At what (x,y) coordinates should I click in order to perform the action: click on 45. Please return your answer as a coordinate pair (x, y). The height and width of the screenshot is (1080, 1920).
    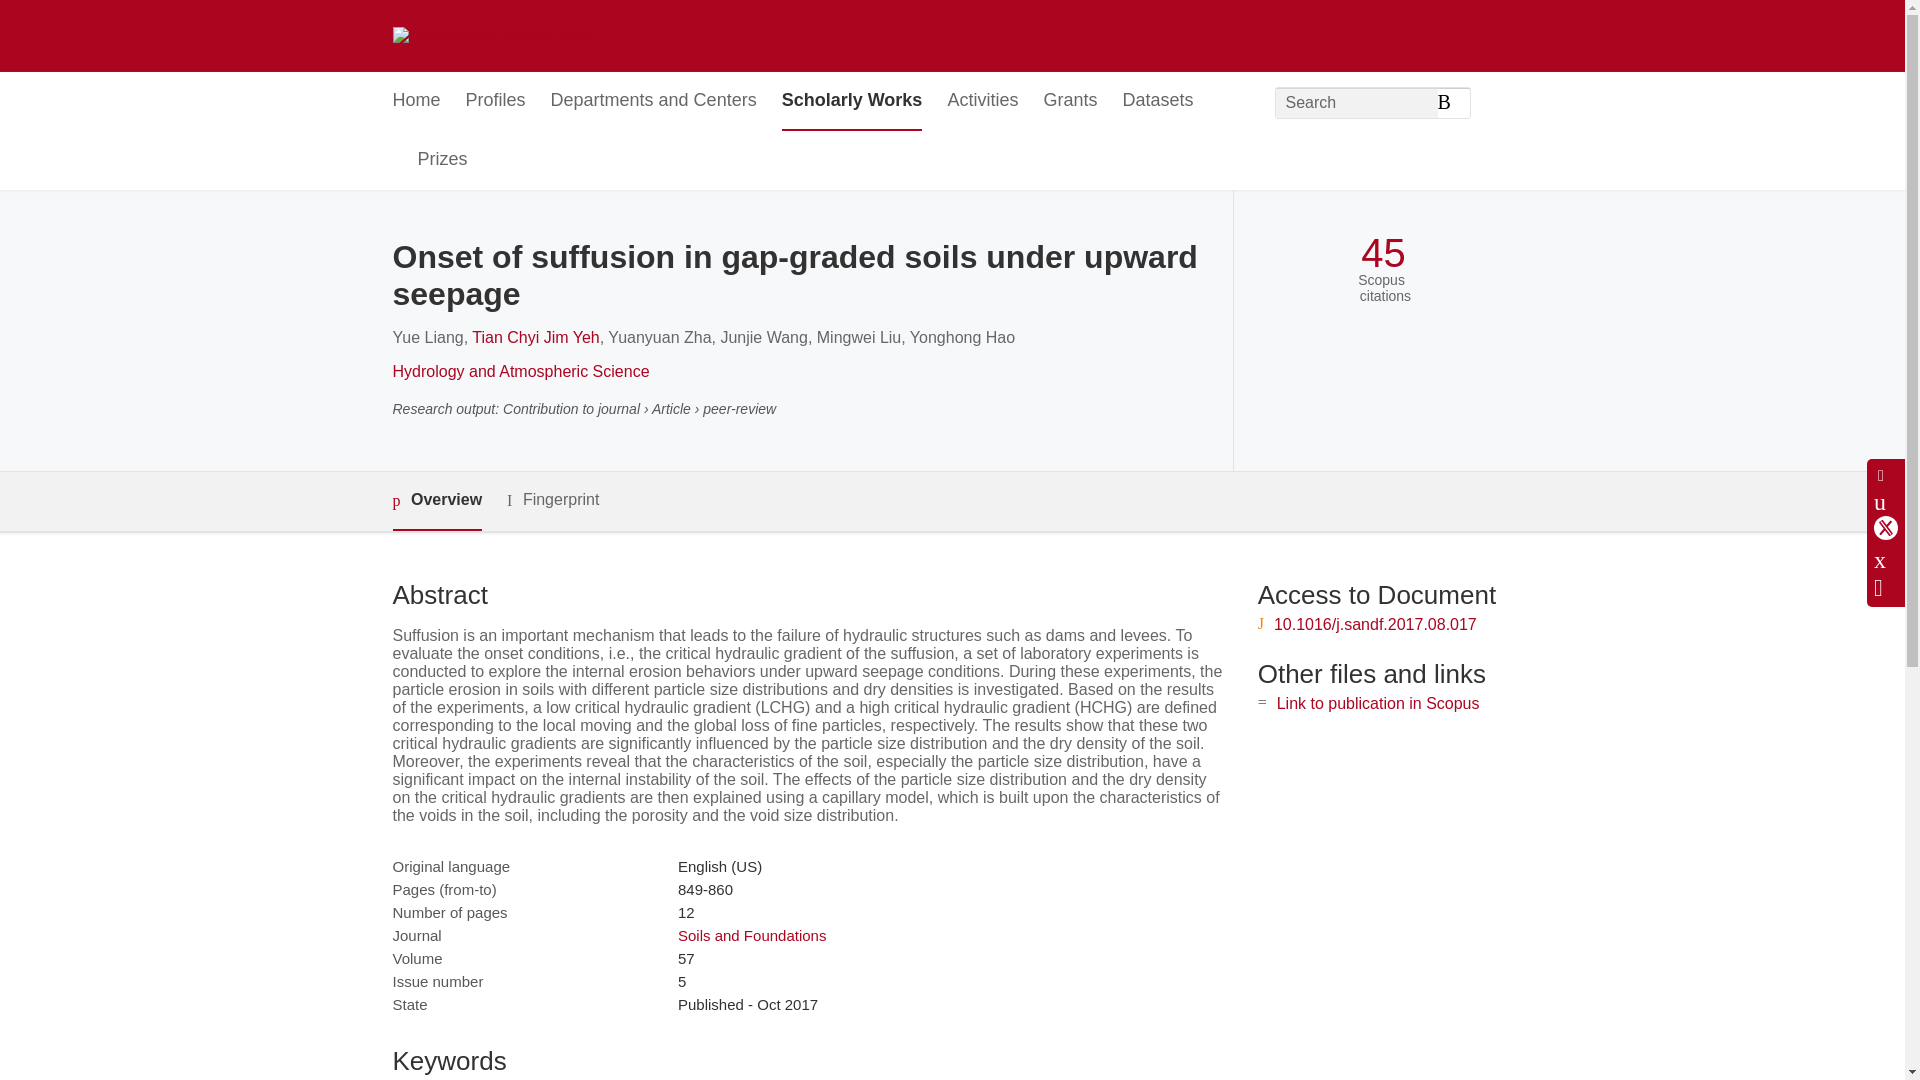
    Looking at the image, I should click on (1383, 254).